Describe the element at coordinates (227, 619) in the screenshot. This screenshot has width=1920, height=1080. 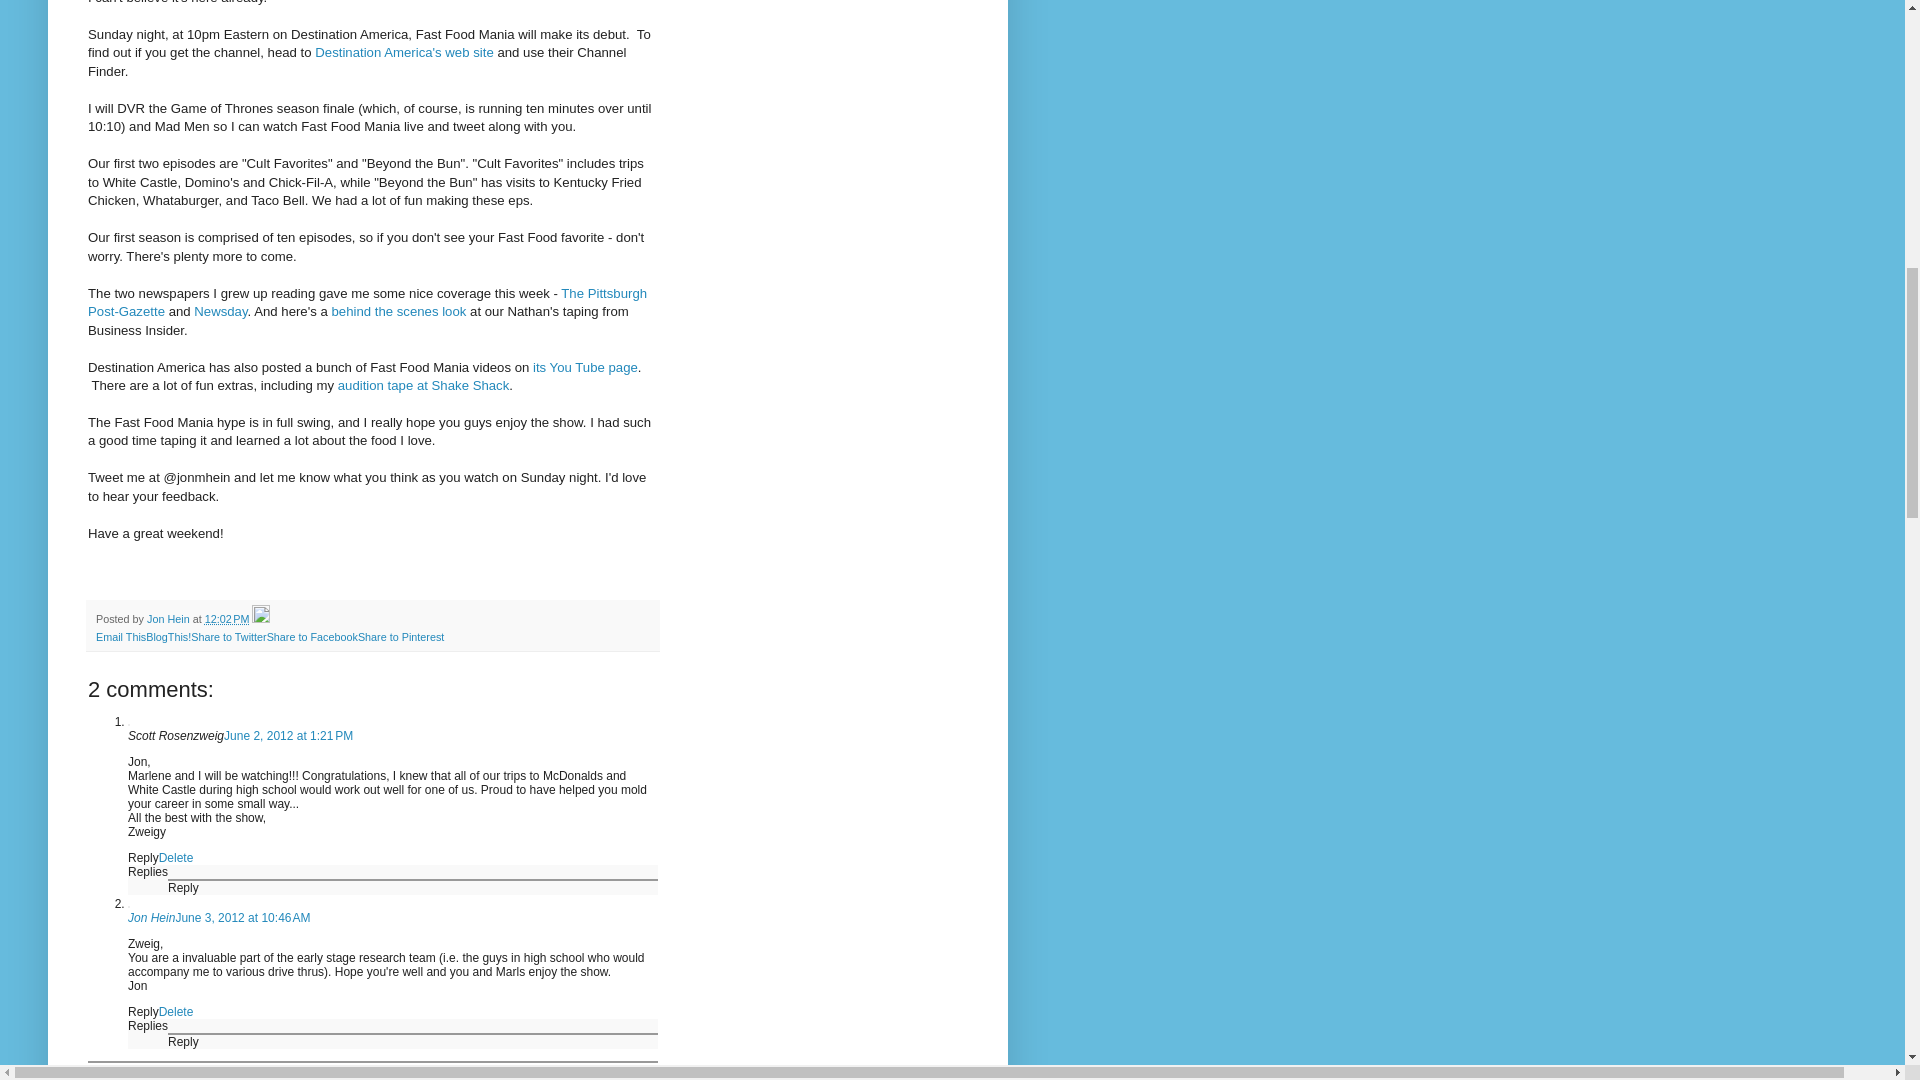
I see `permanent link` at that location.